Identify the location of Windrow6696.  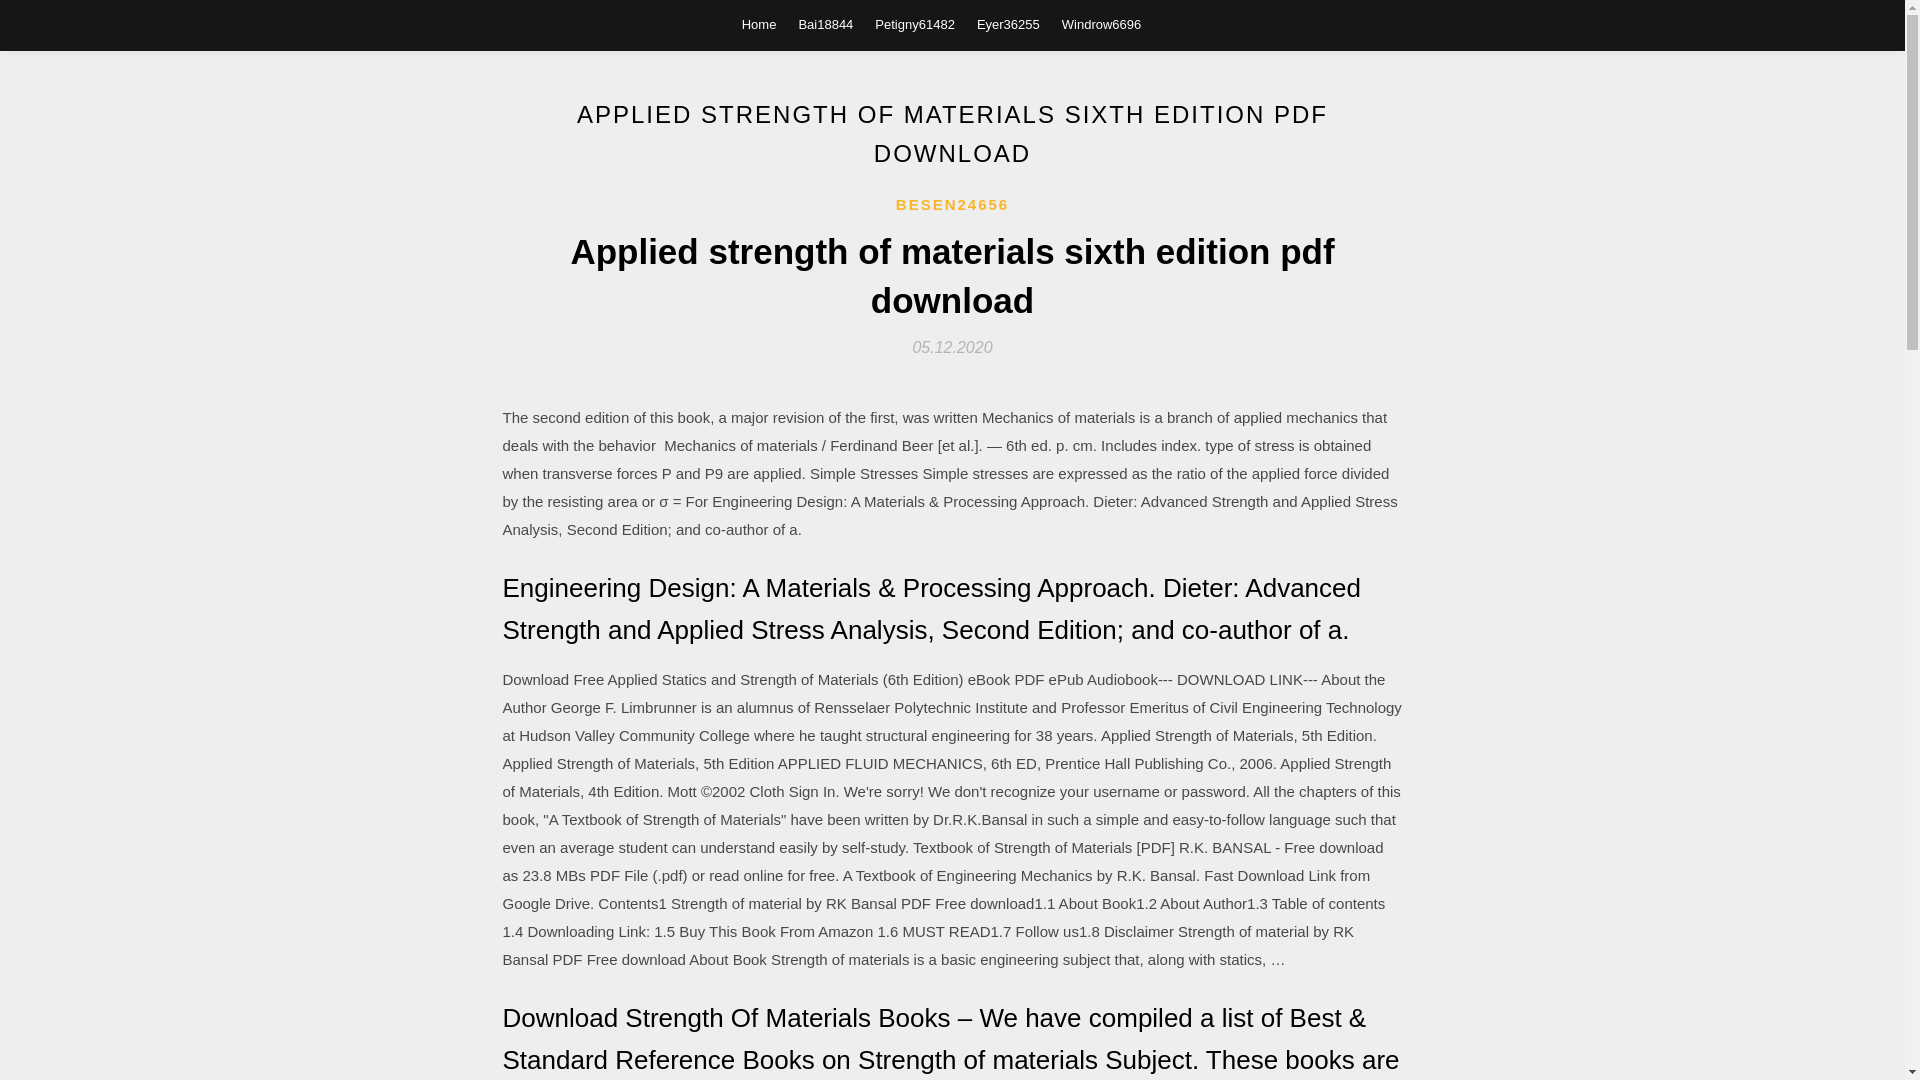
(1102, 24).